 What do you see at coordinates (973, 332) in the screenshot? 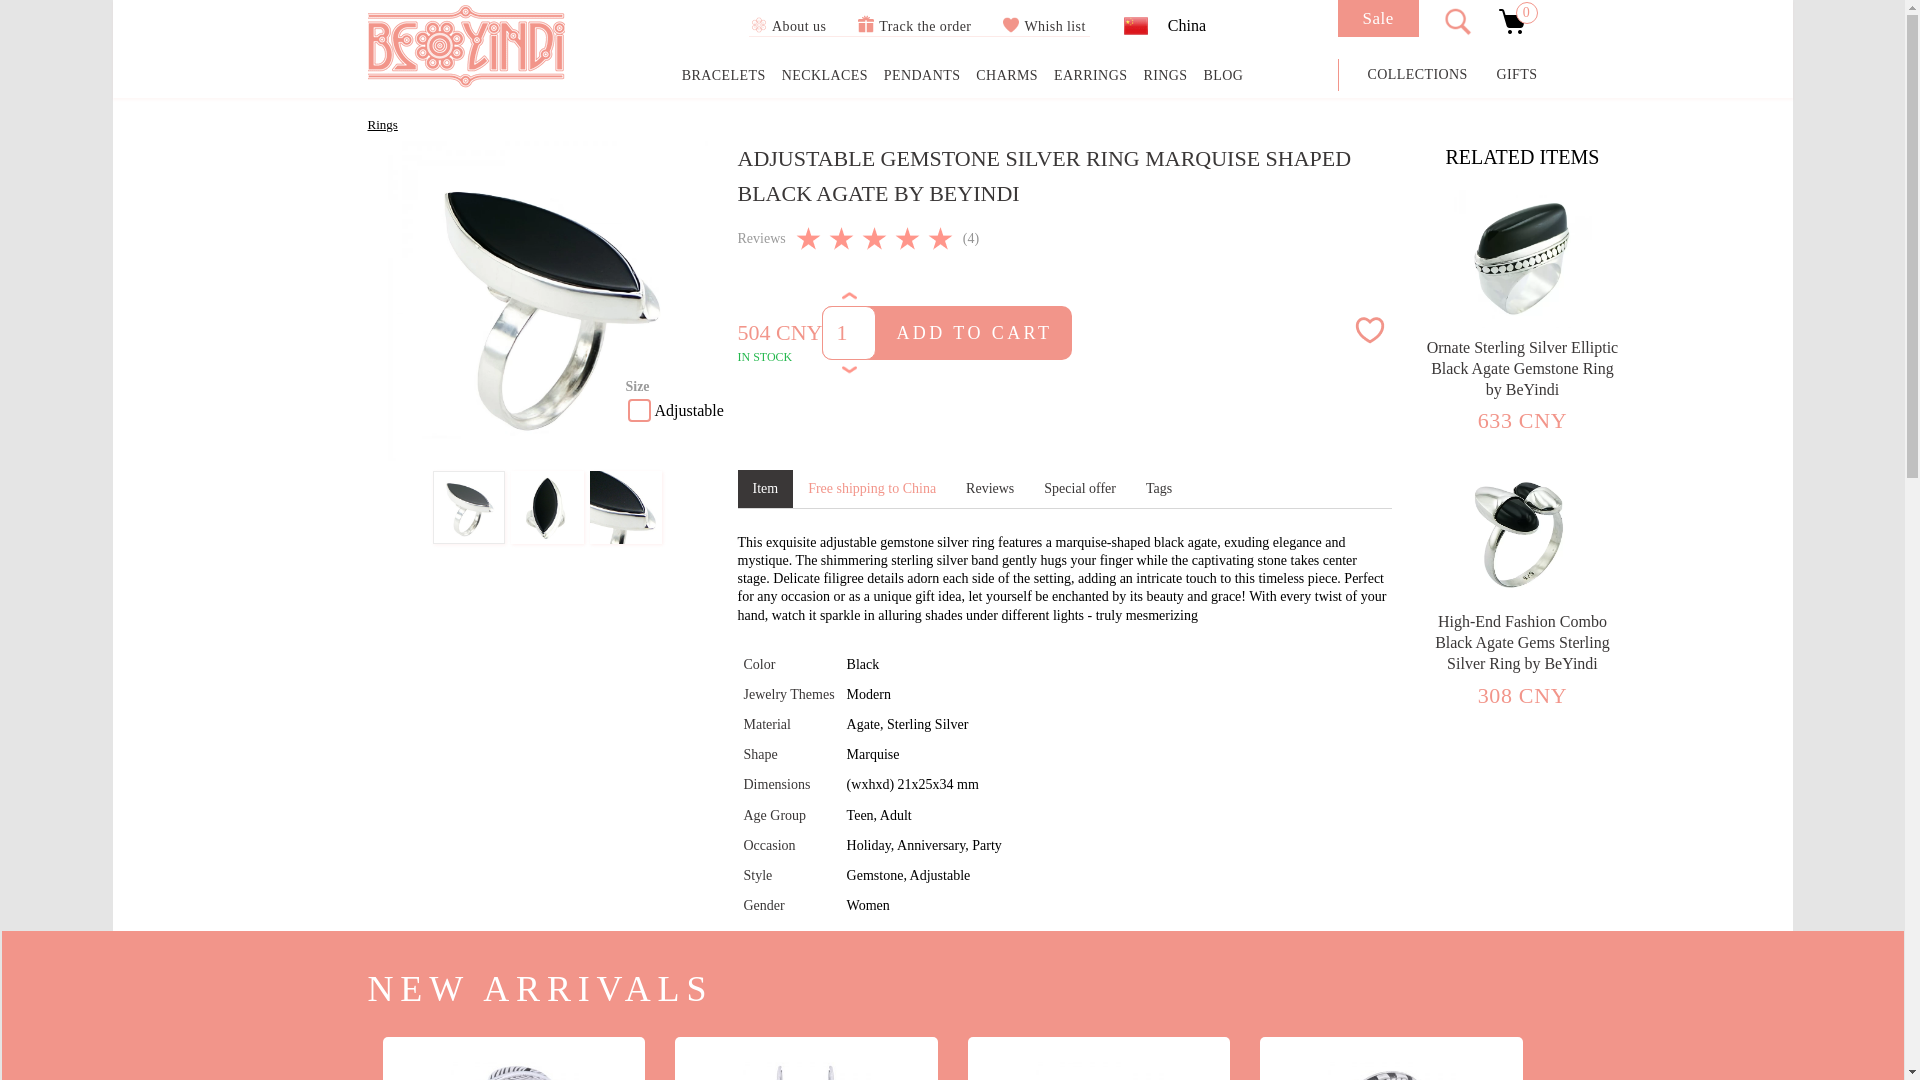
I see `ADD TO CART` at bounding box center [973, 332].